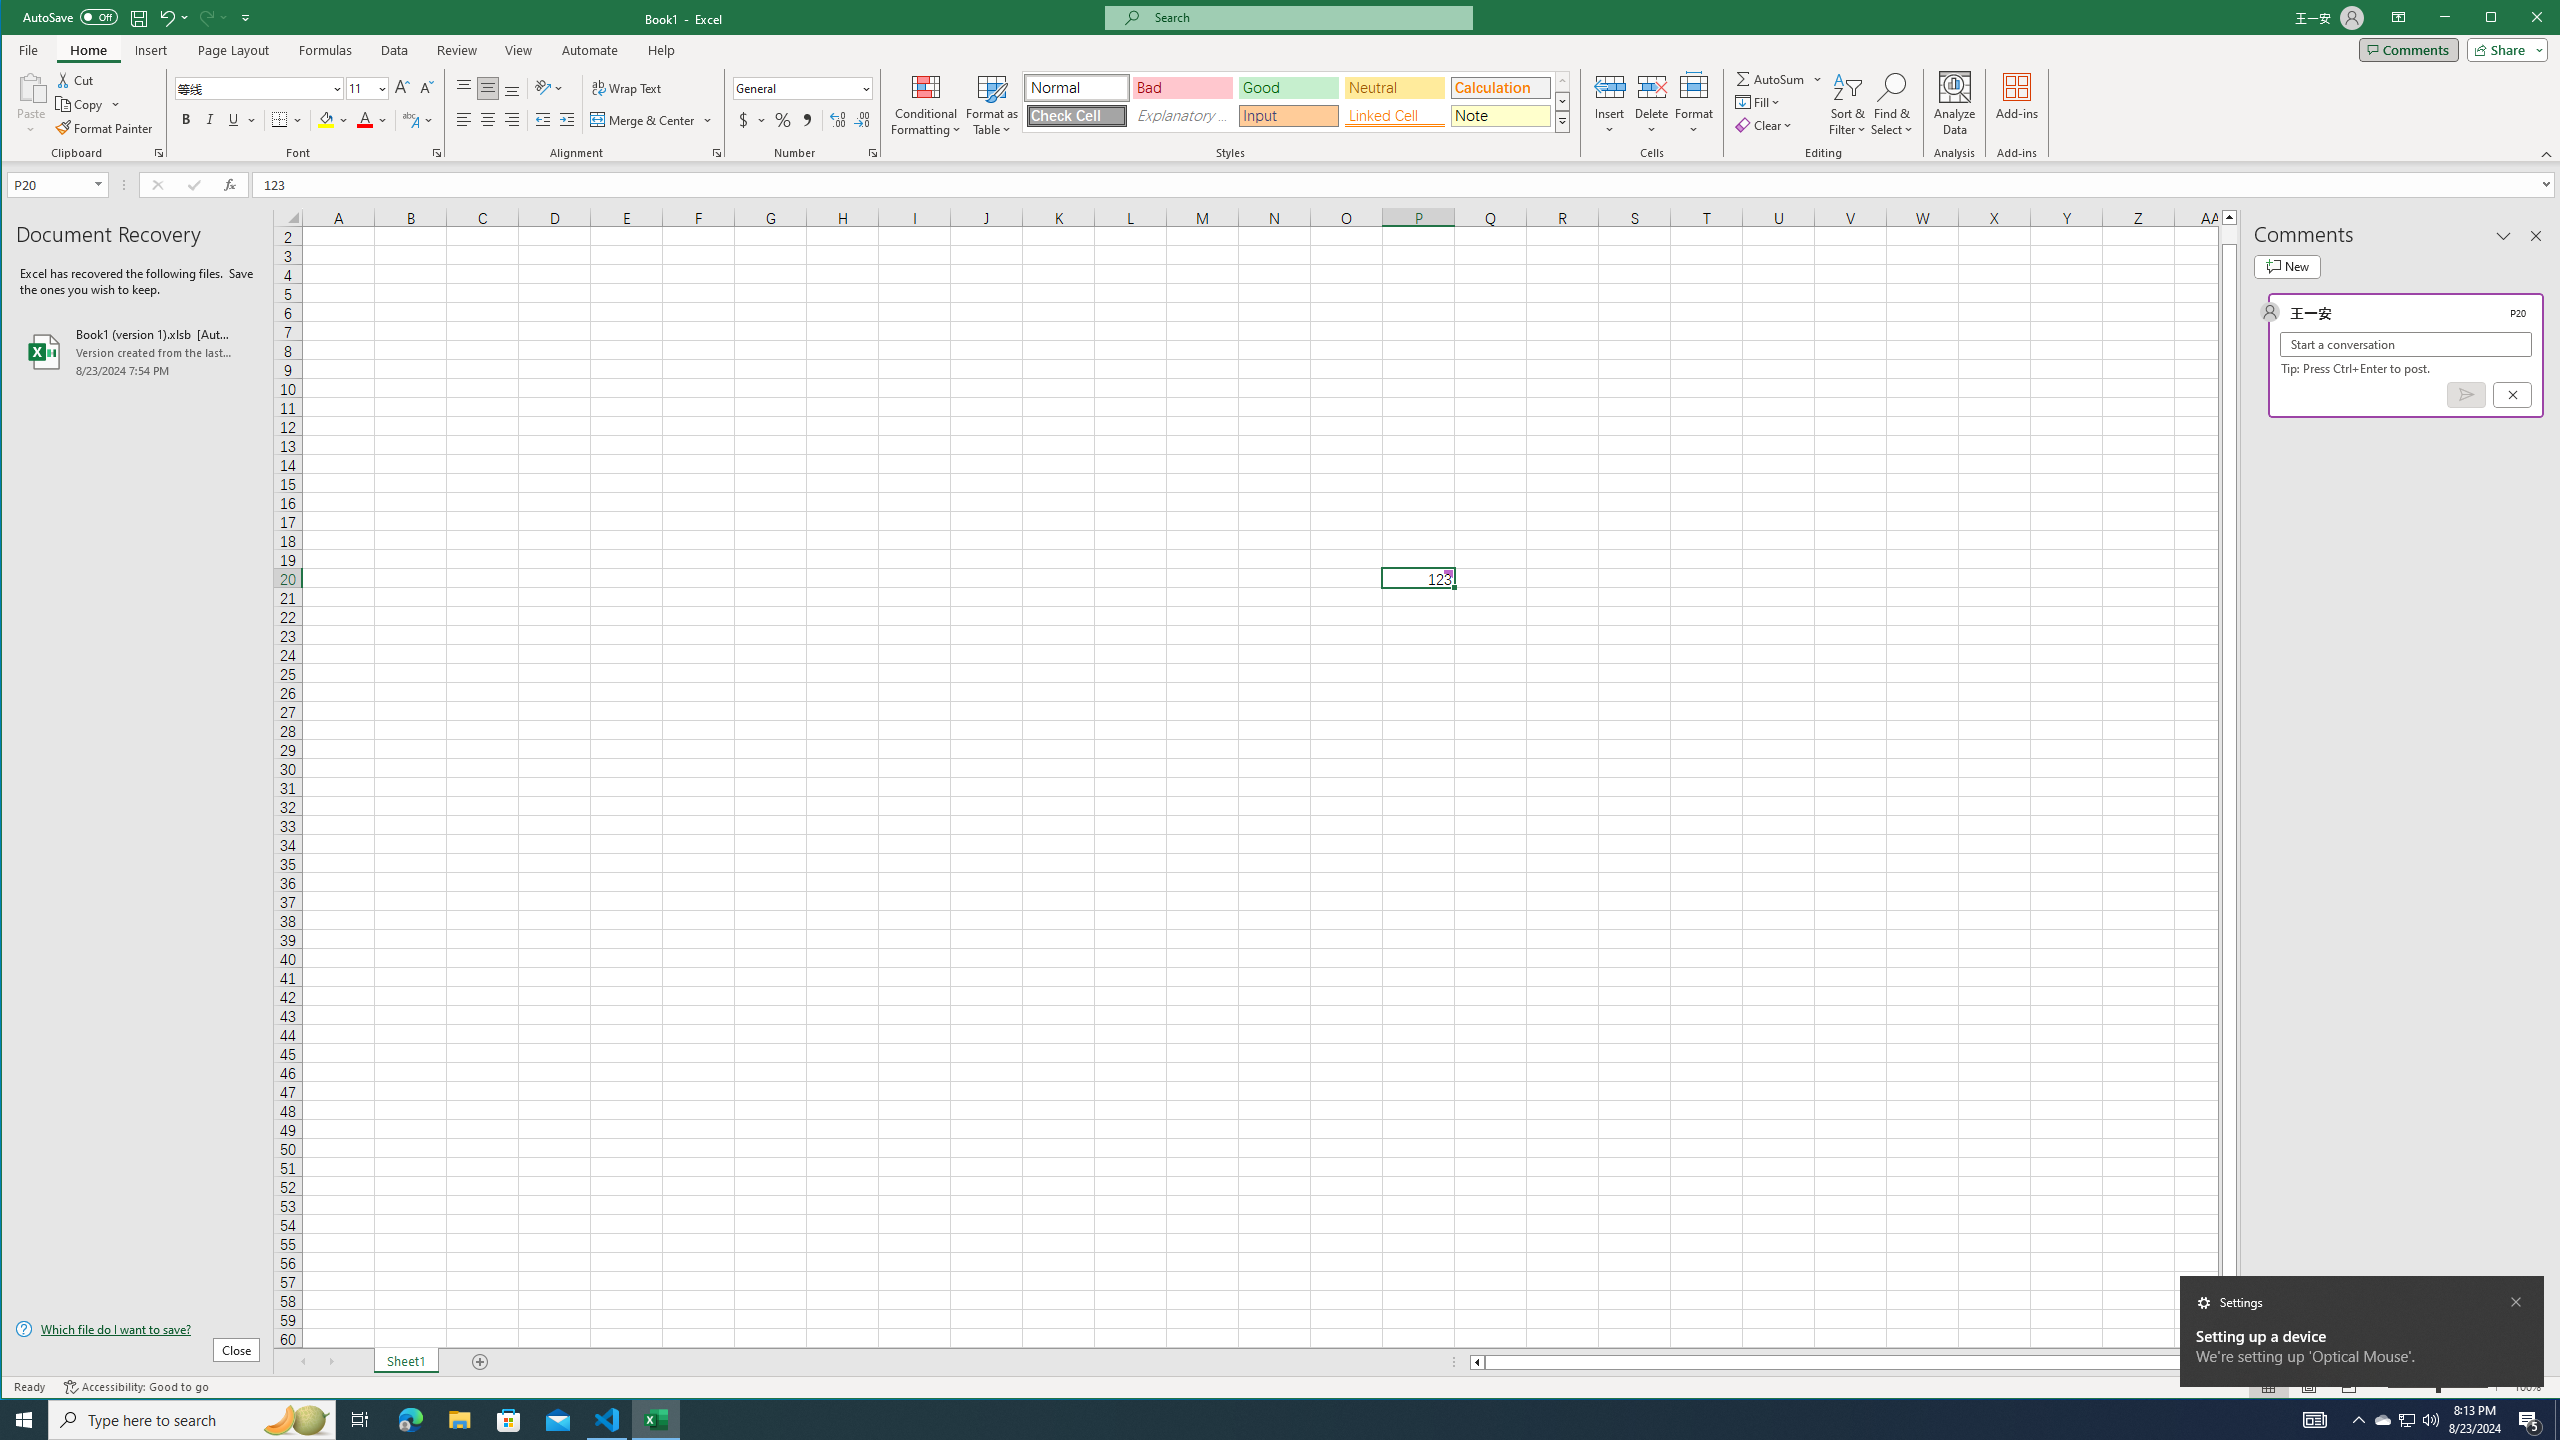 This screenshot has height=1440, width=2560. I want to click on Insert Column or Bar Chart, so click(616, 78).